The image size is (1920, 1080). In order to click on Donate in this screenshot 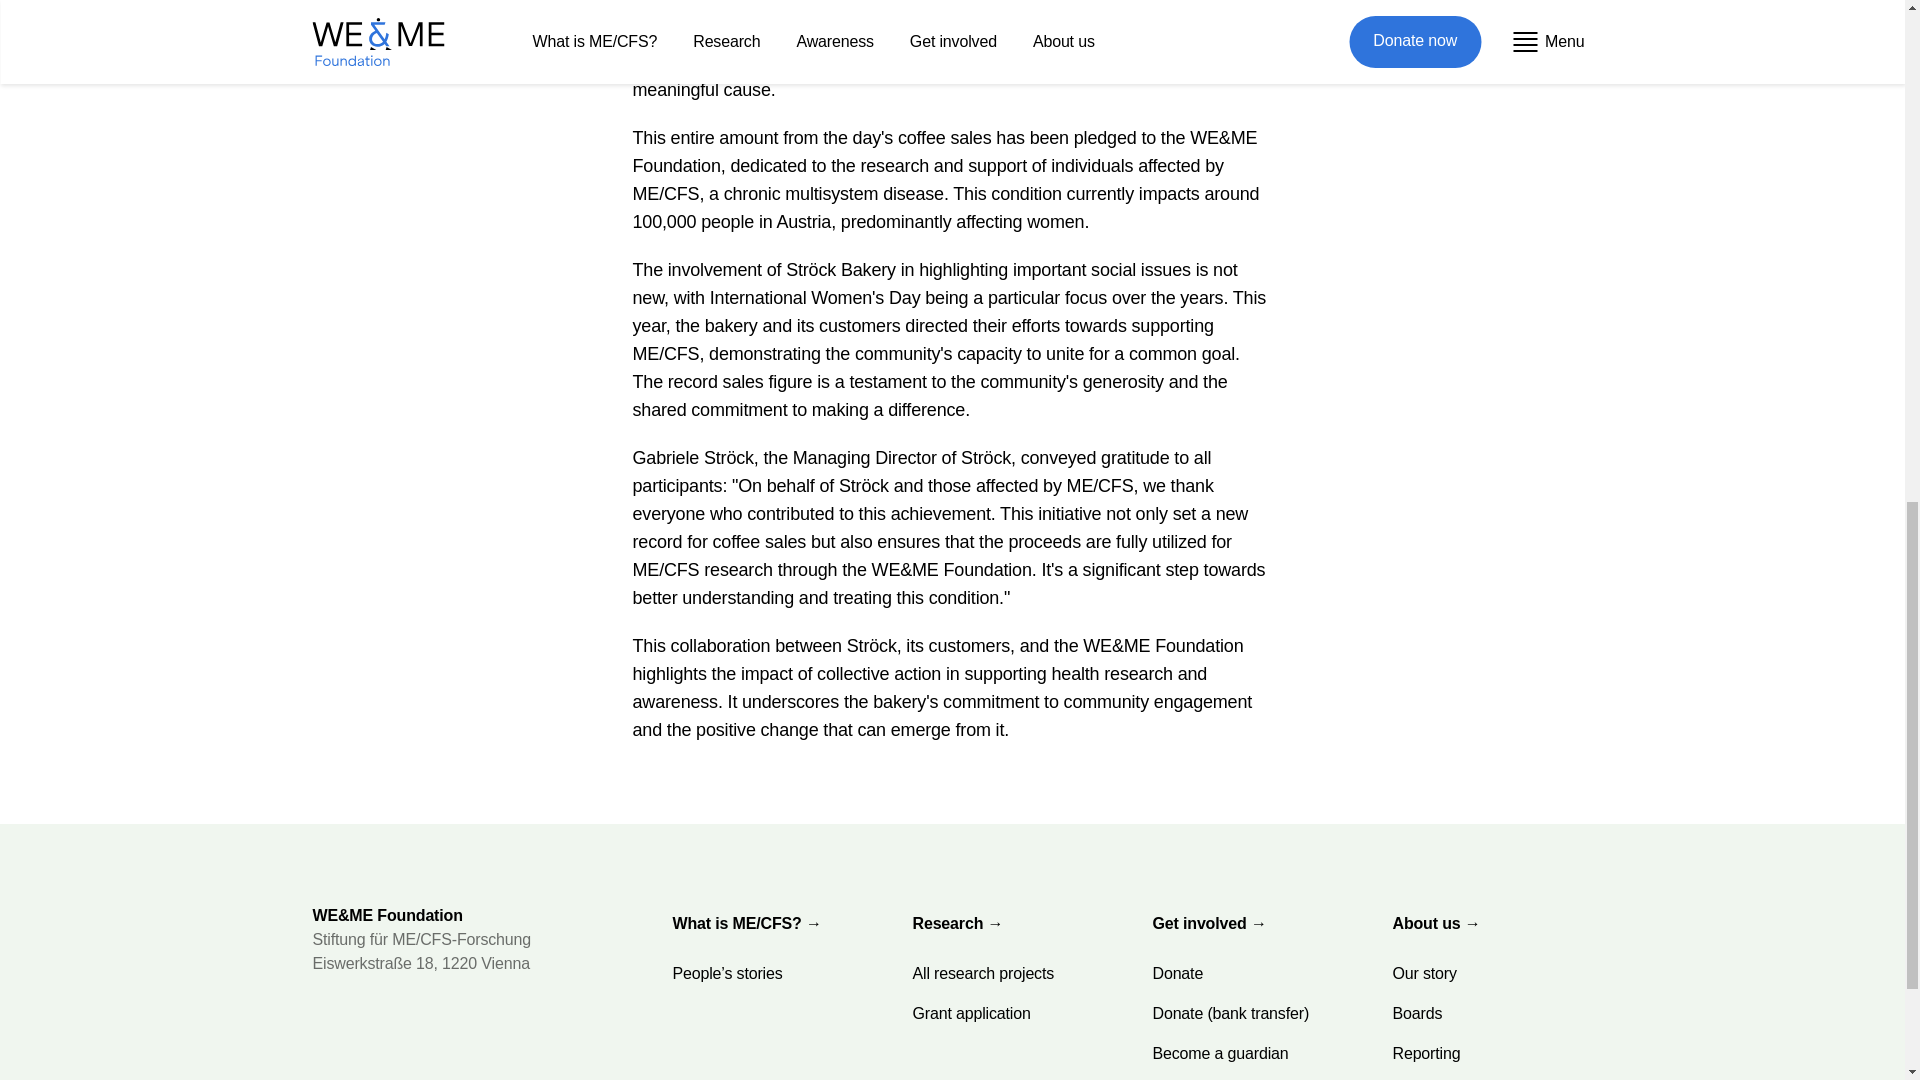, I will do `click(1178, 973)`.